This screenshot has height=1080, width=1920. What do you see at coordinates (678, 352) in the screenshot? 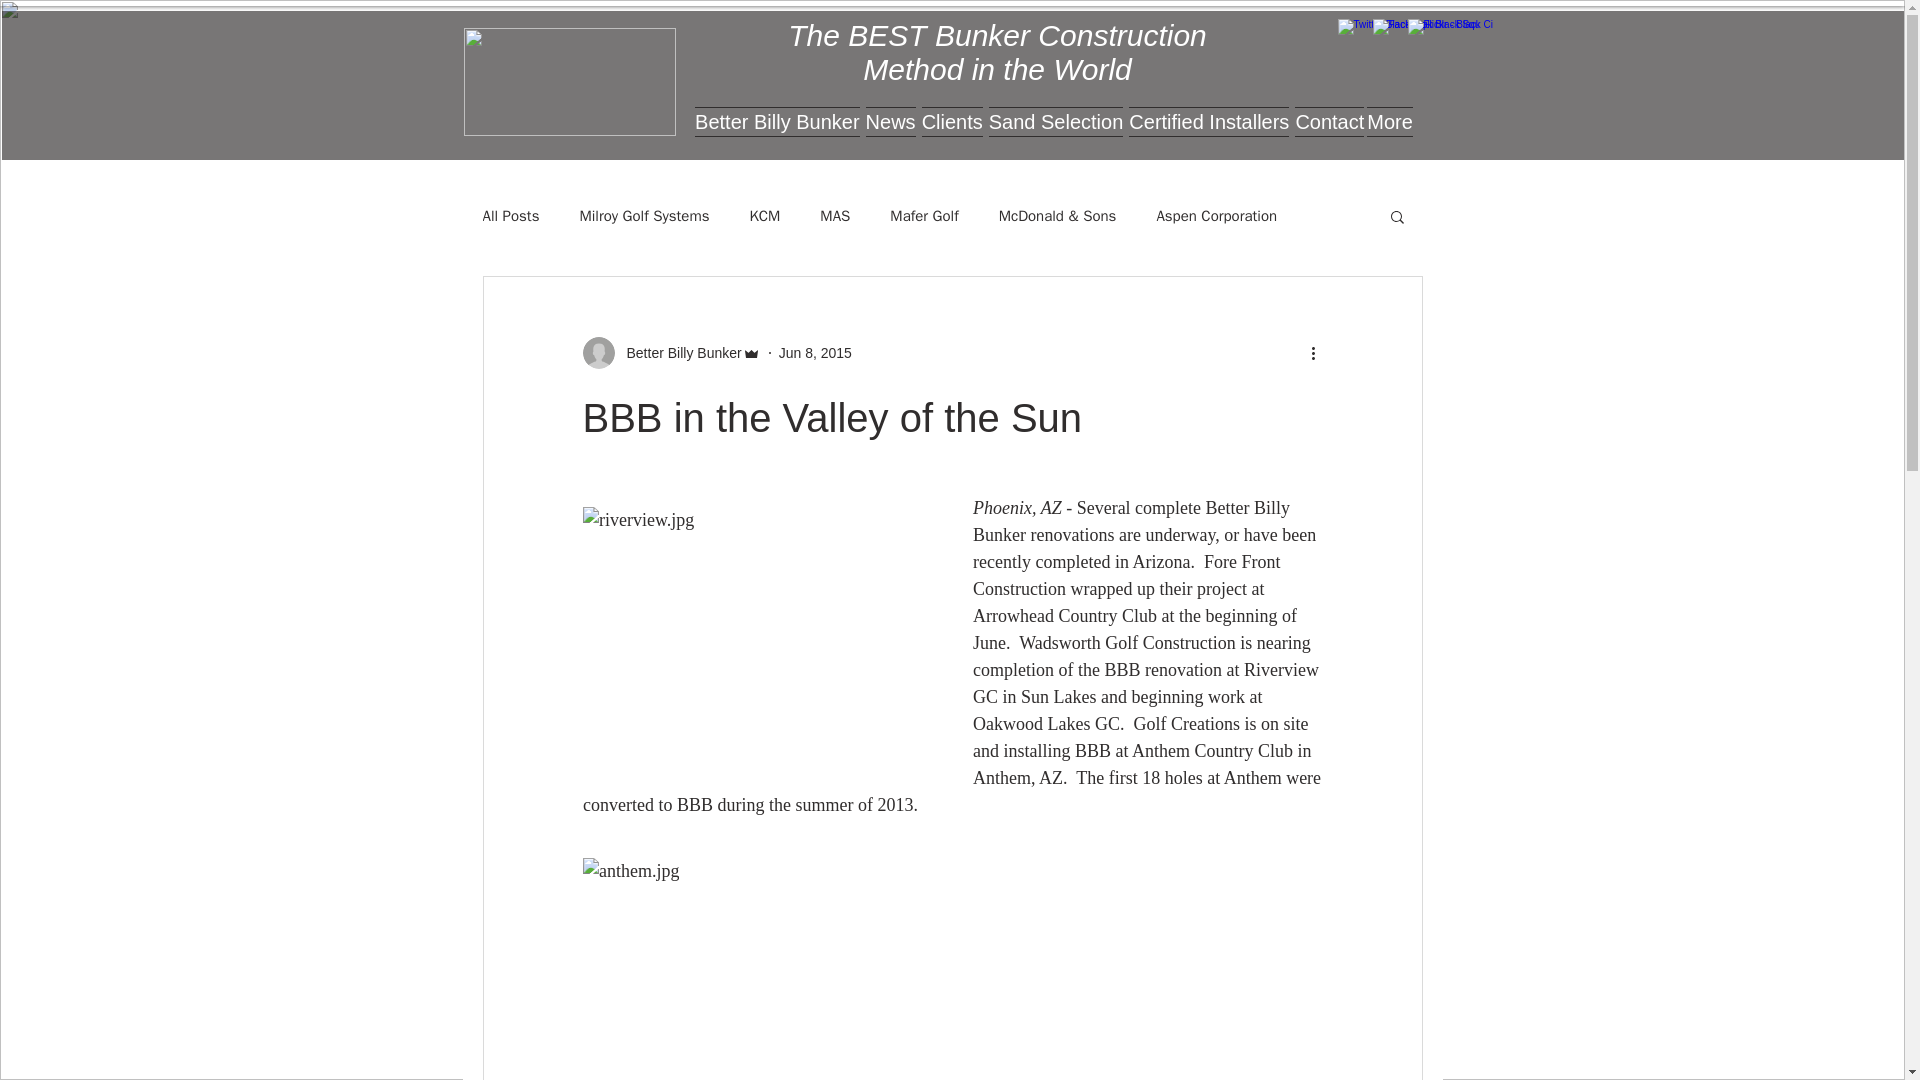
I see `Better Billy Bunker` at bounding box center [678, 352].